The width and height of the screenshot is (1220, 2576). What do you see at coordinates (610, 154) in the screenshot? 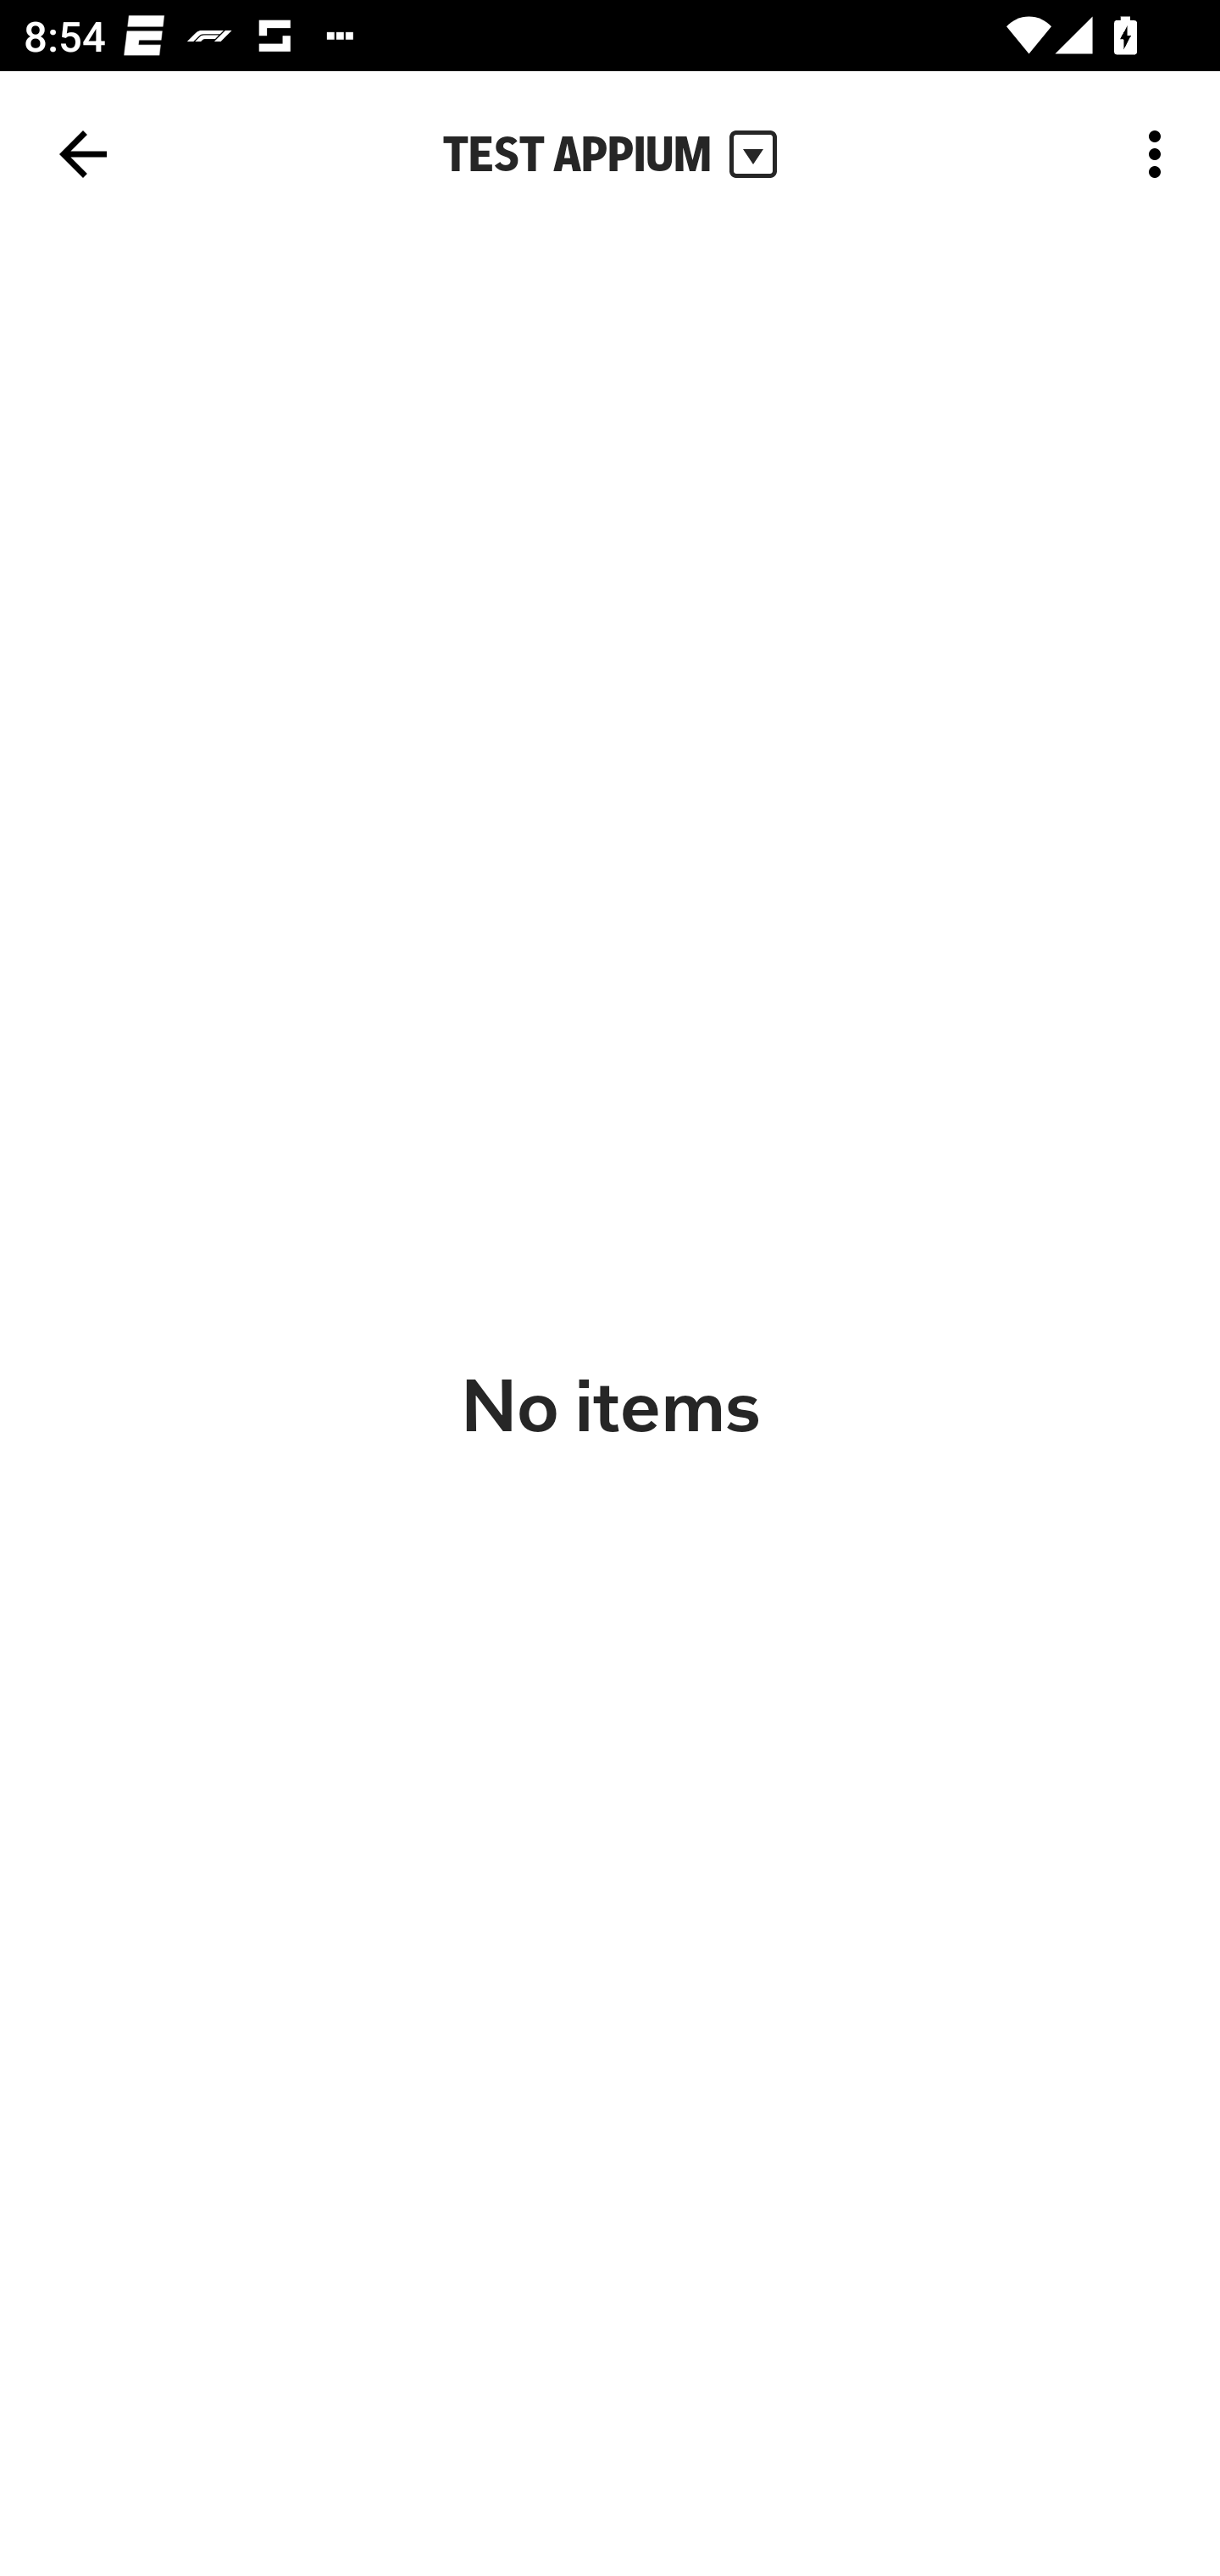
I see `TEST APPIUM` at bounding box center [610, 154].